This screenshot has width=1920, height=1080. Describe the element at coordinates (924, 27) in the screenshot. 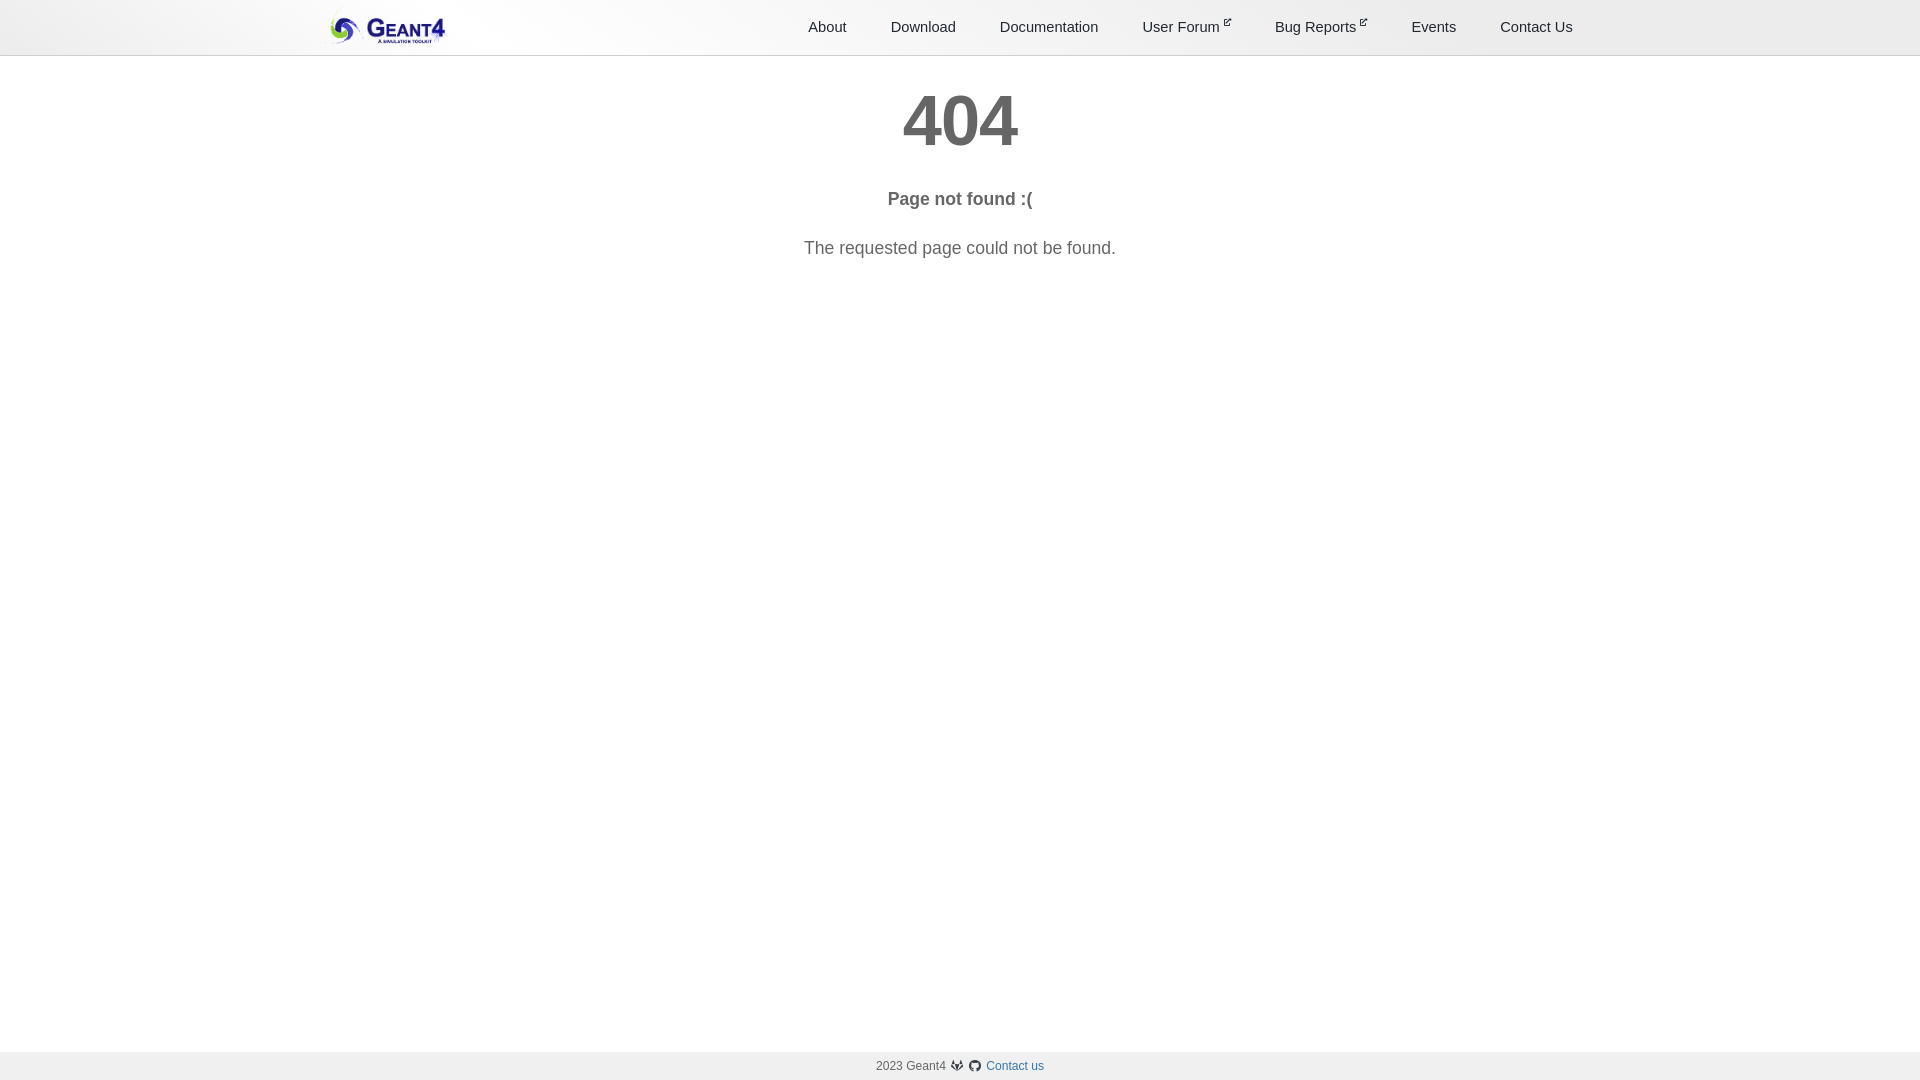

I see `Download` at that location.